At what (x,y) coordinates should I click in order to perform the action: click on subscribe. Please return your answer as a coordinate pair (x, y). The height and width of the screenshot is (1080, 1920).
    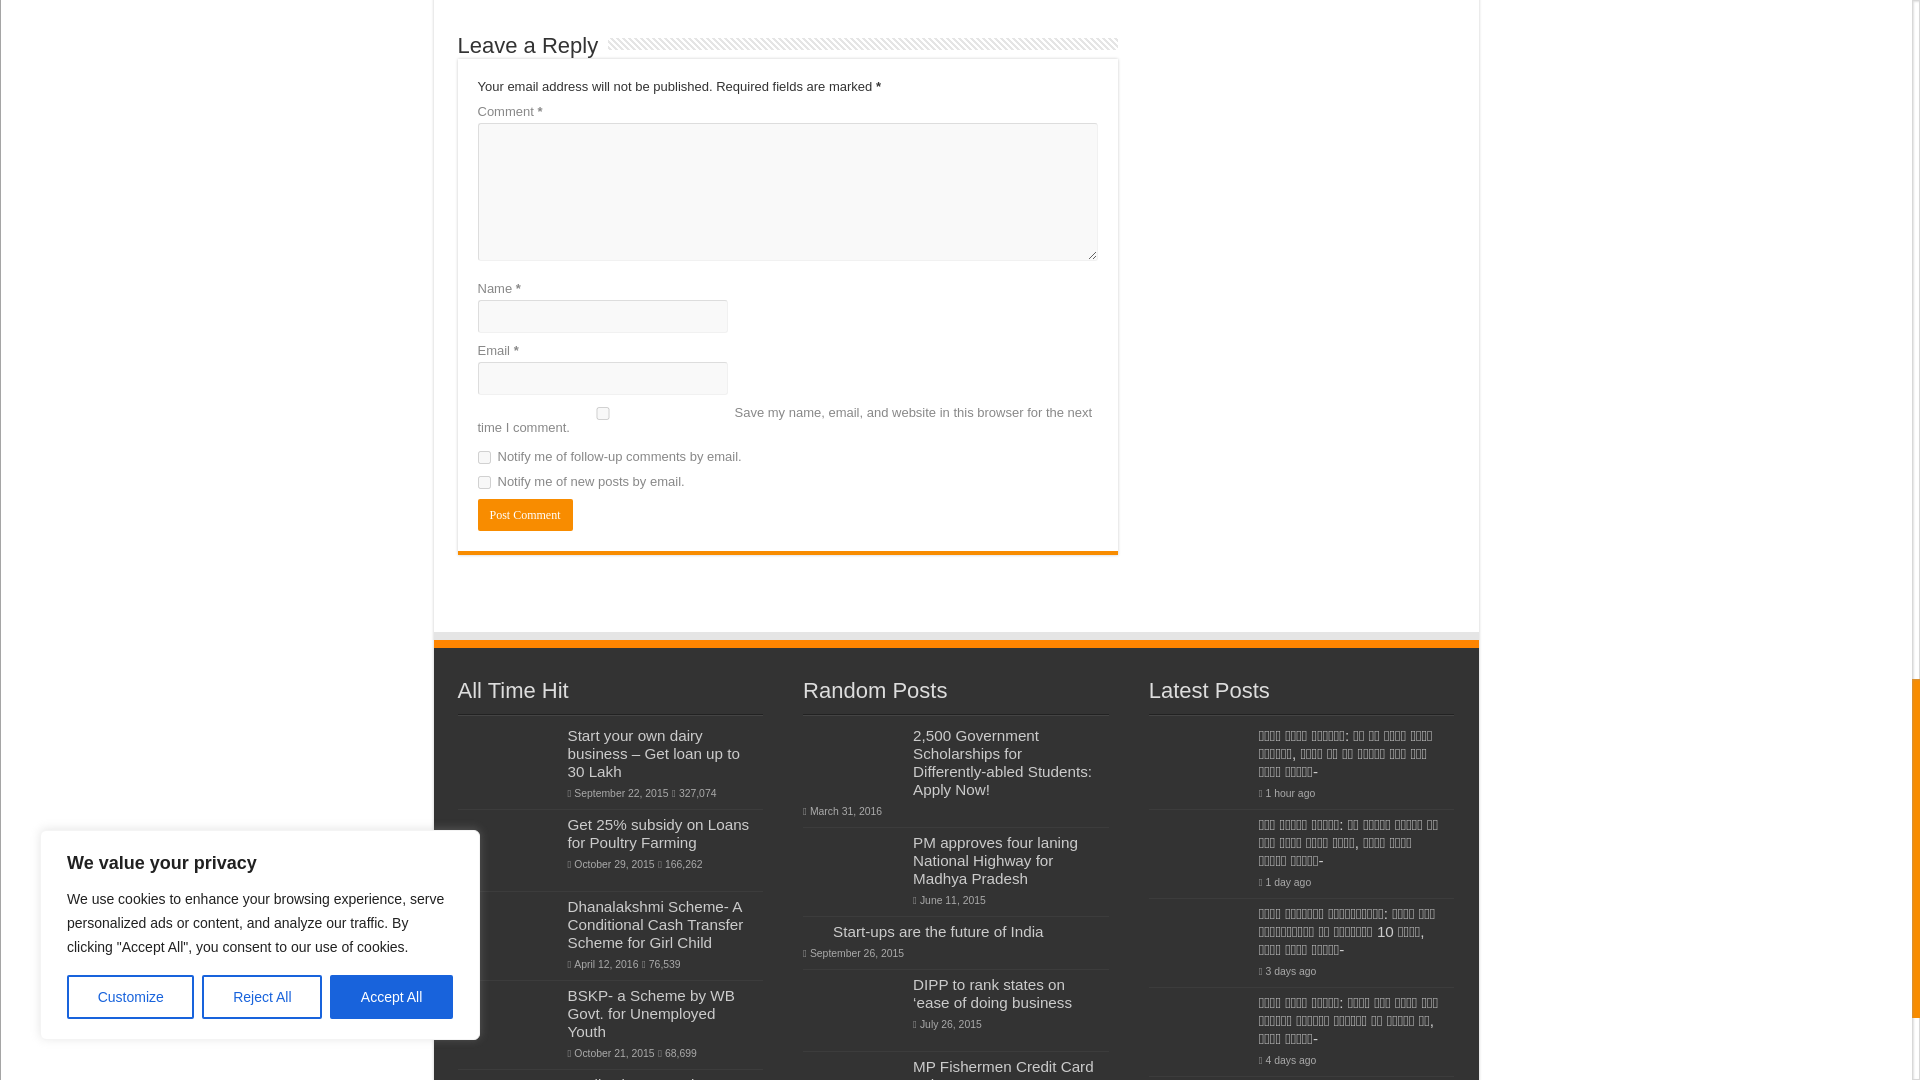
    Looking at the image, I should click on (484, 482).